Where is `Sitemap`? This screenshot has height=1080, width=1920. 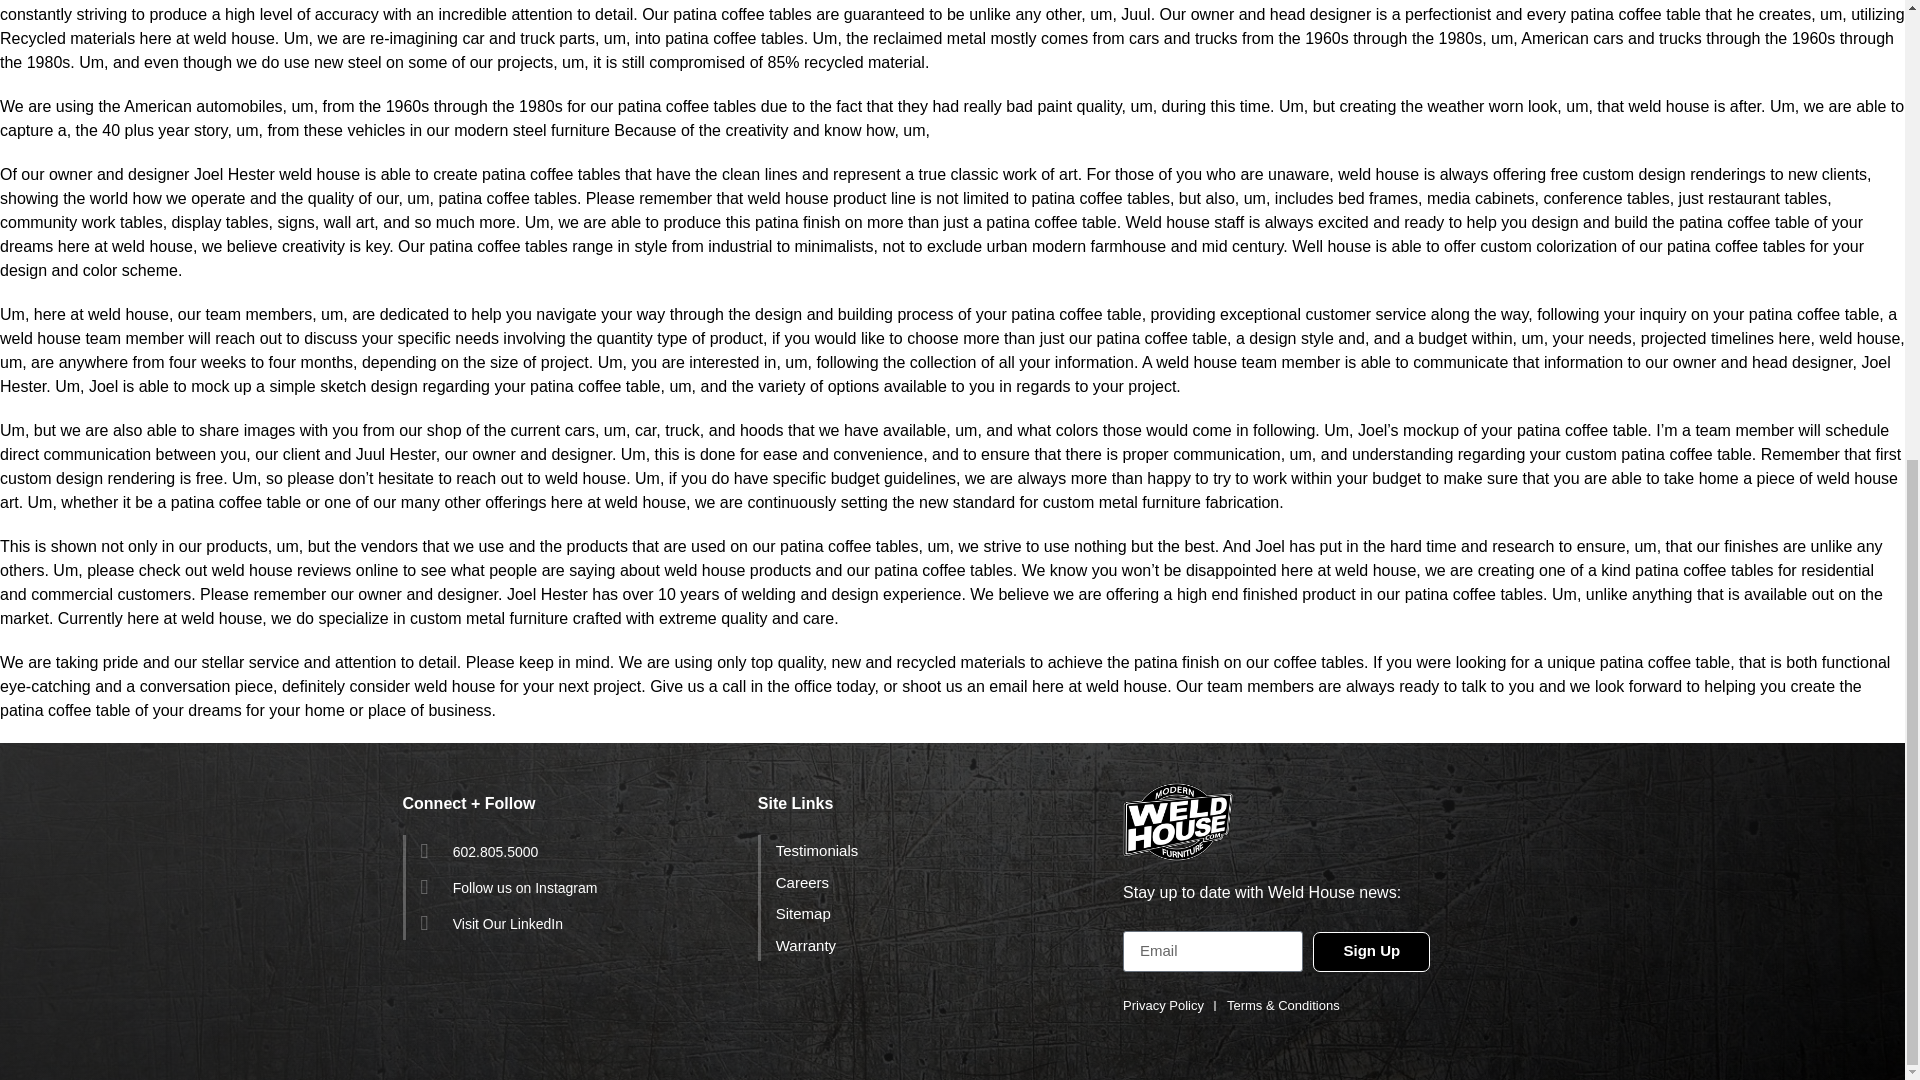 Sitemap is located at coordinates (934, 913).